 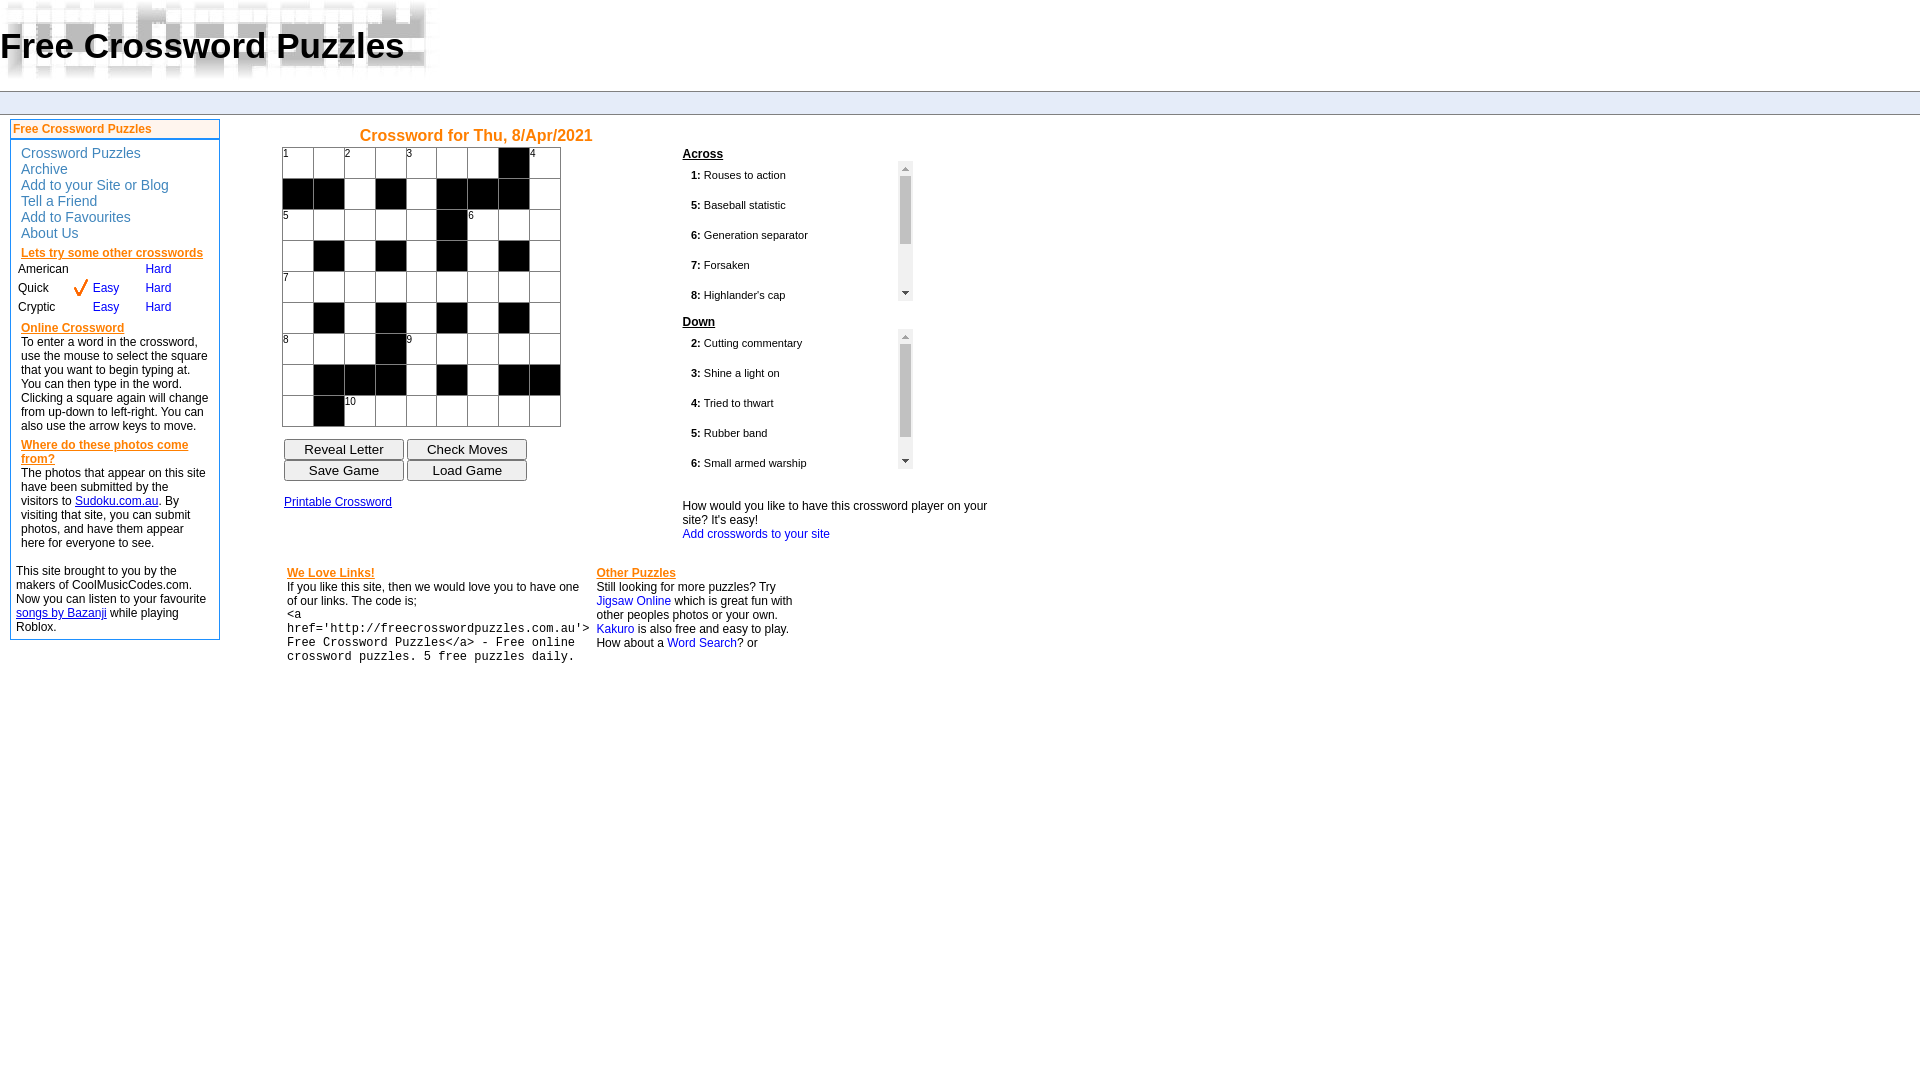 I want to click on Word Search, so click(x=702, y=643).